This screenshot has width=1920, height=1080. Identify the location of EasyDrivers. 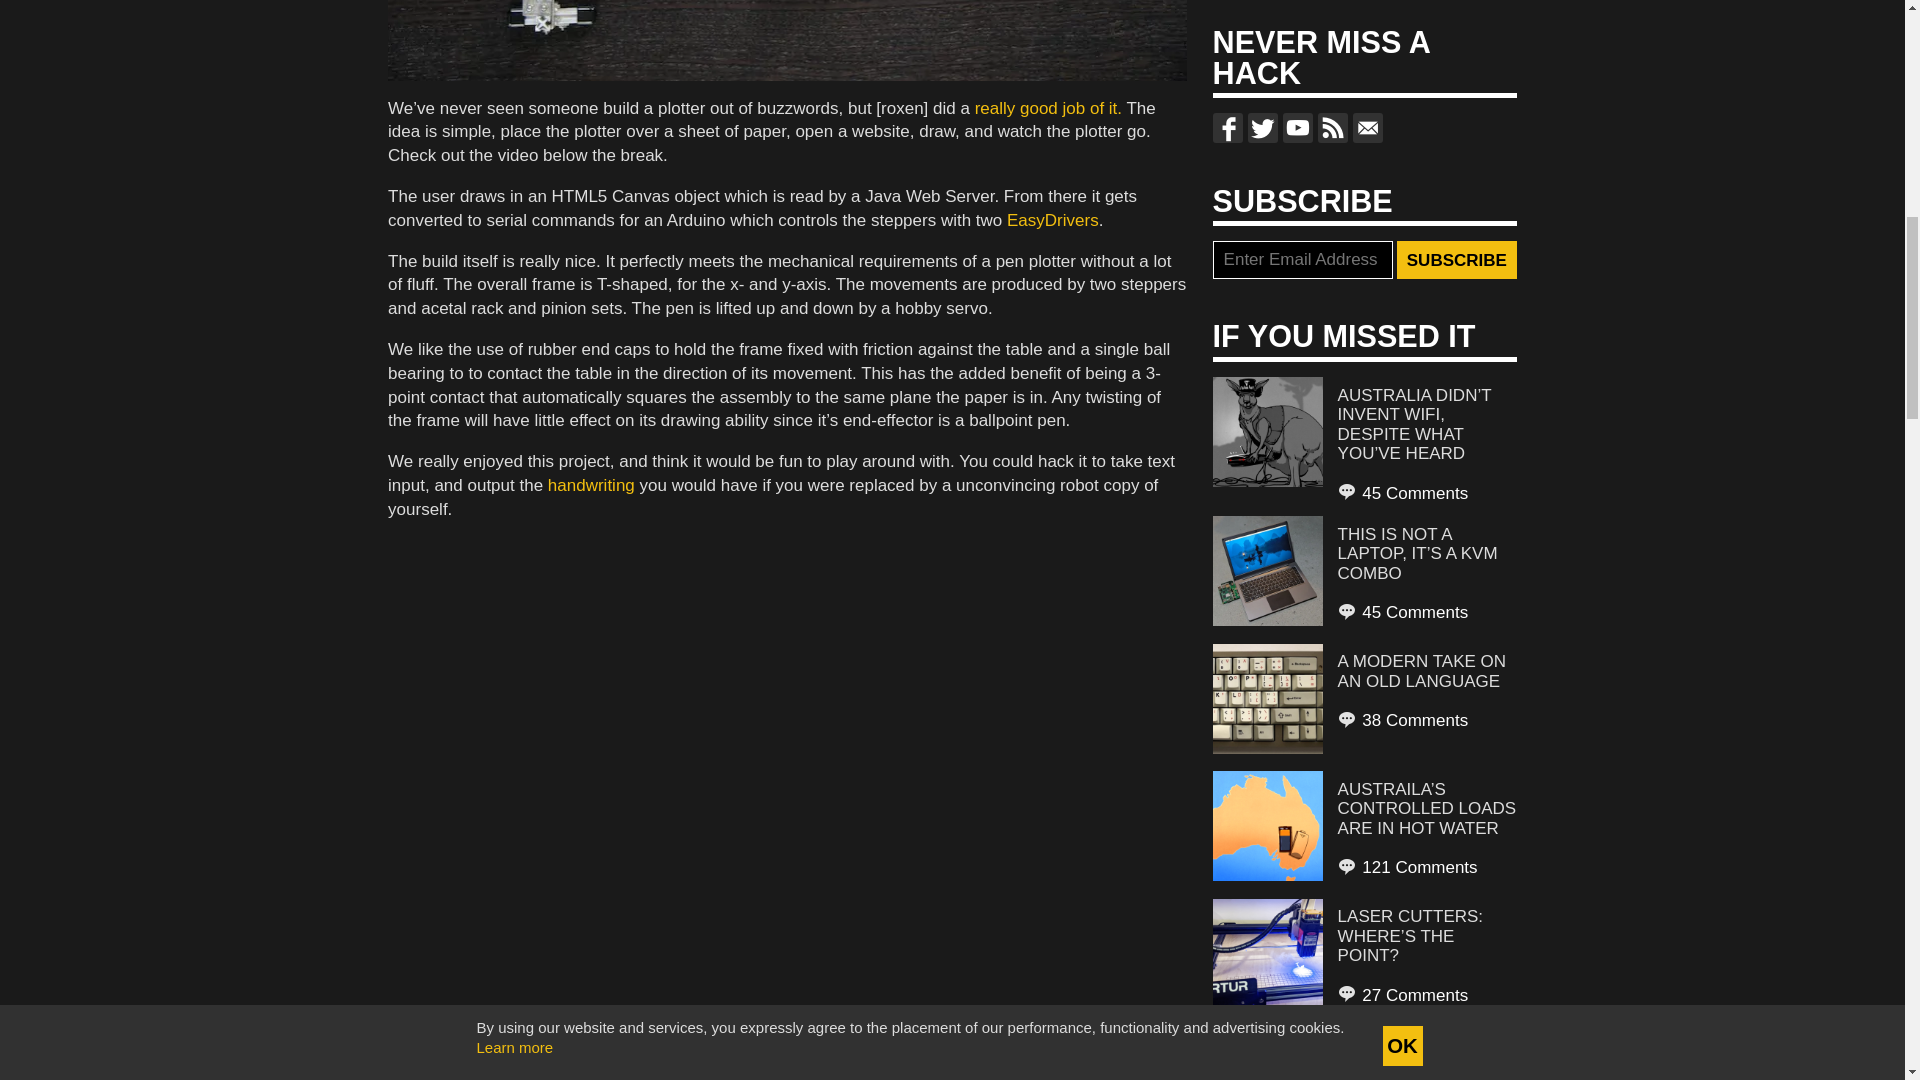
(1052, 220).